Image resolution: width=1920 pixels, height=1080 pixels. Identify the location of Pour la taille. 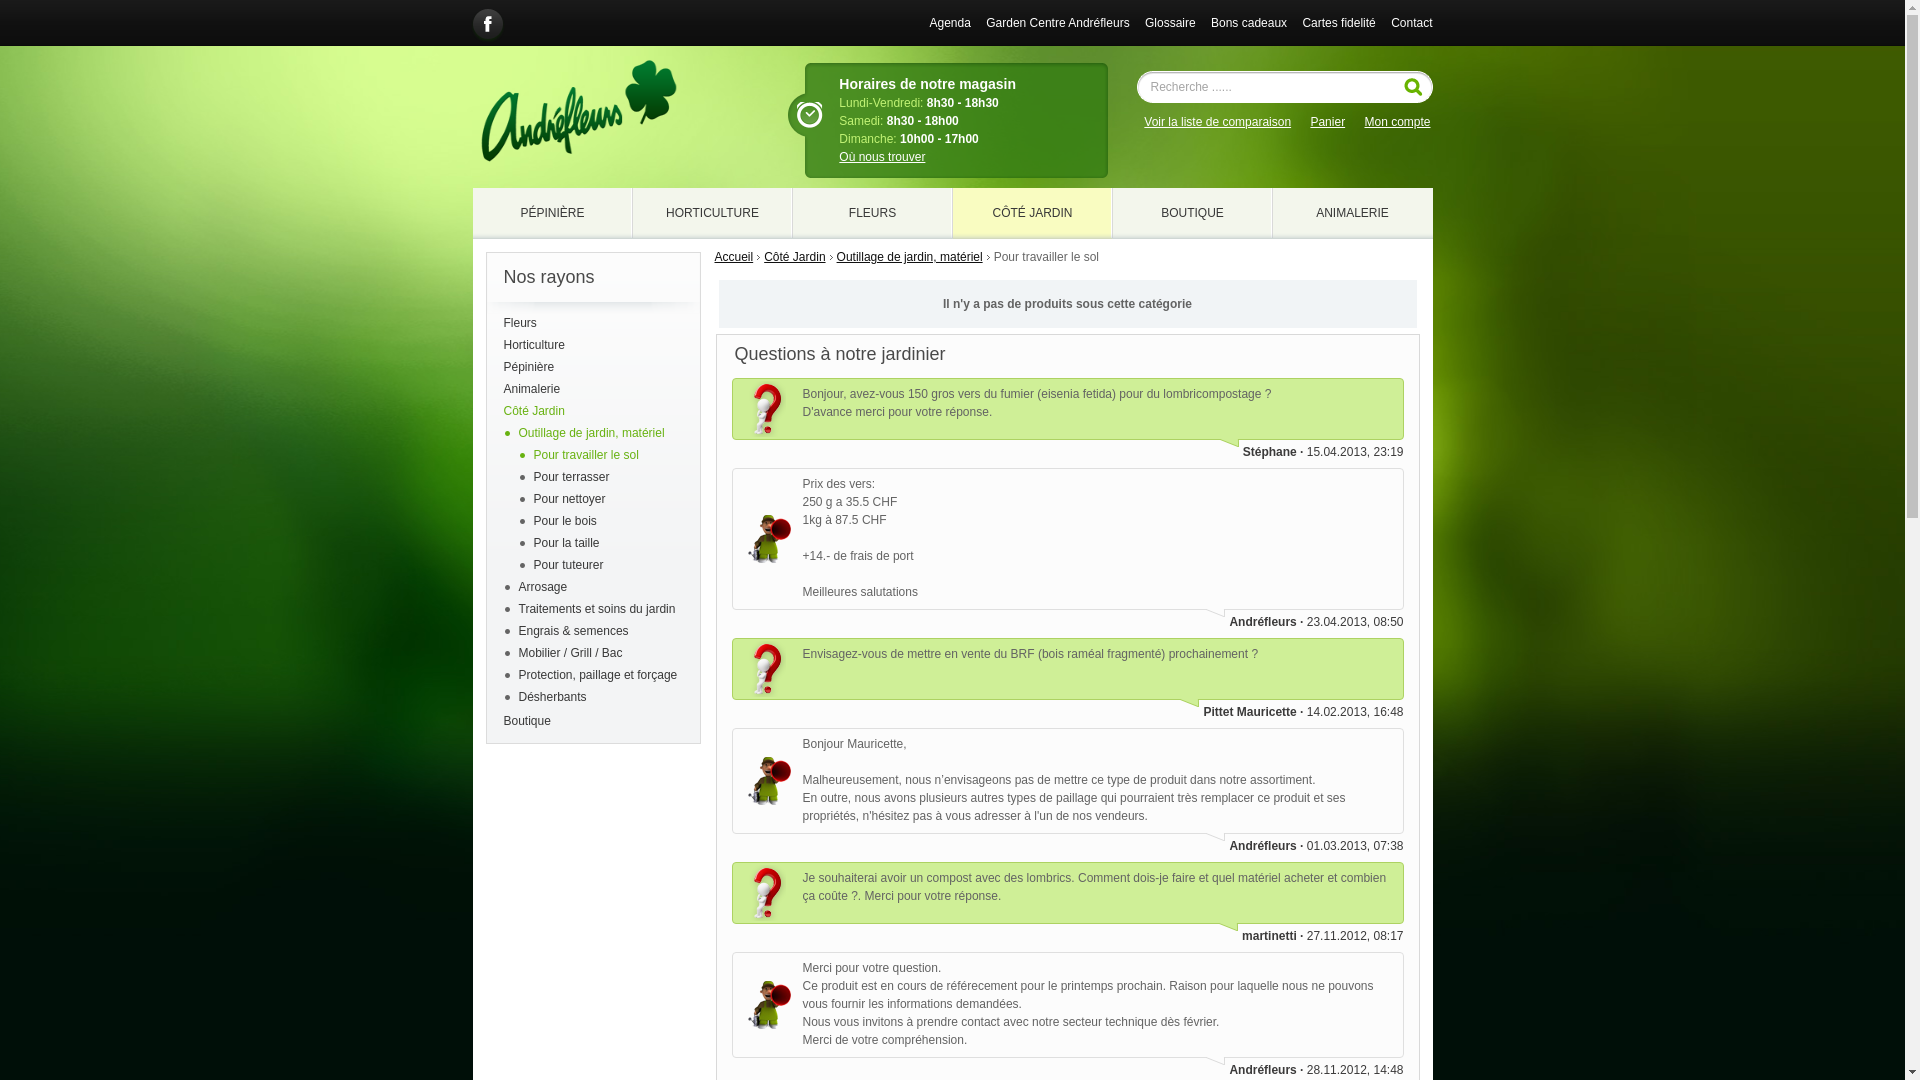
(567, 543).